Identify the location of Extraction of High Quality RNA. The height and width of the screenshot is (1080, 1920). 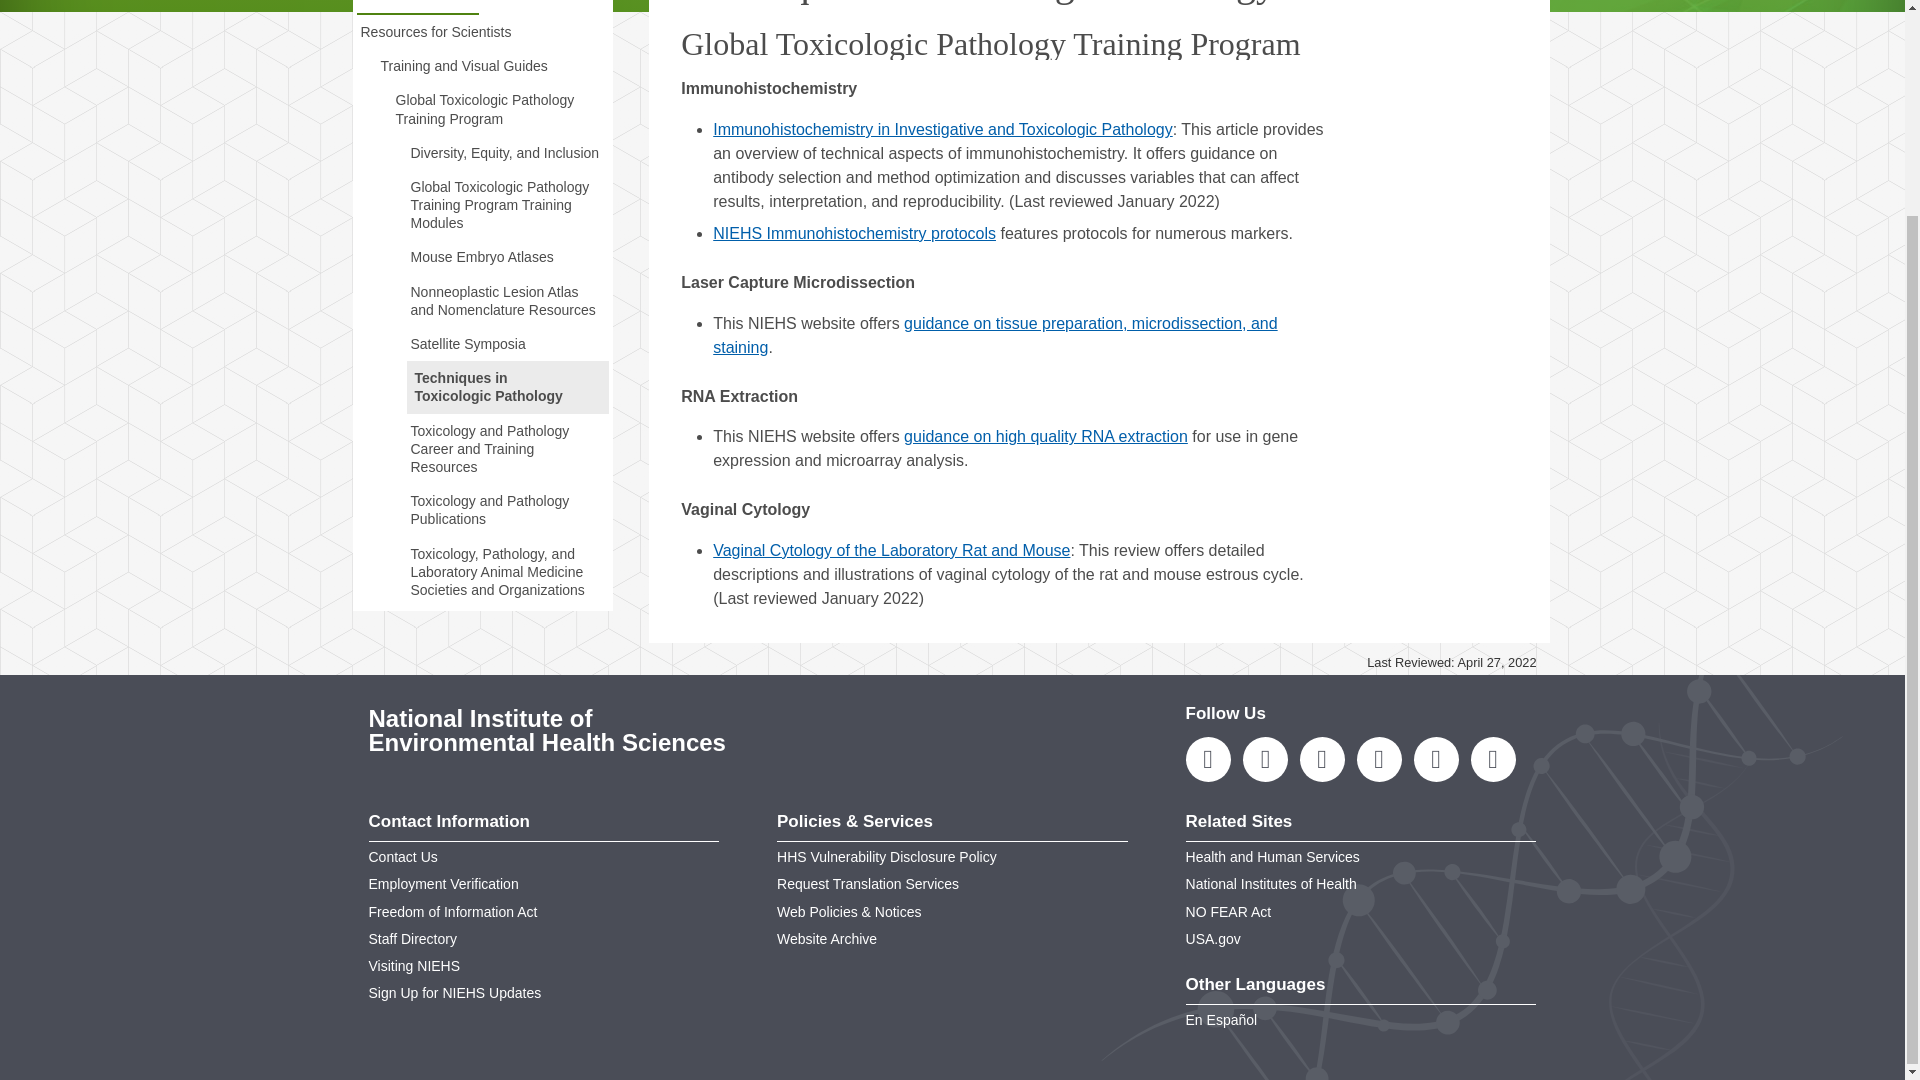
(1046, 436).